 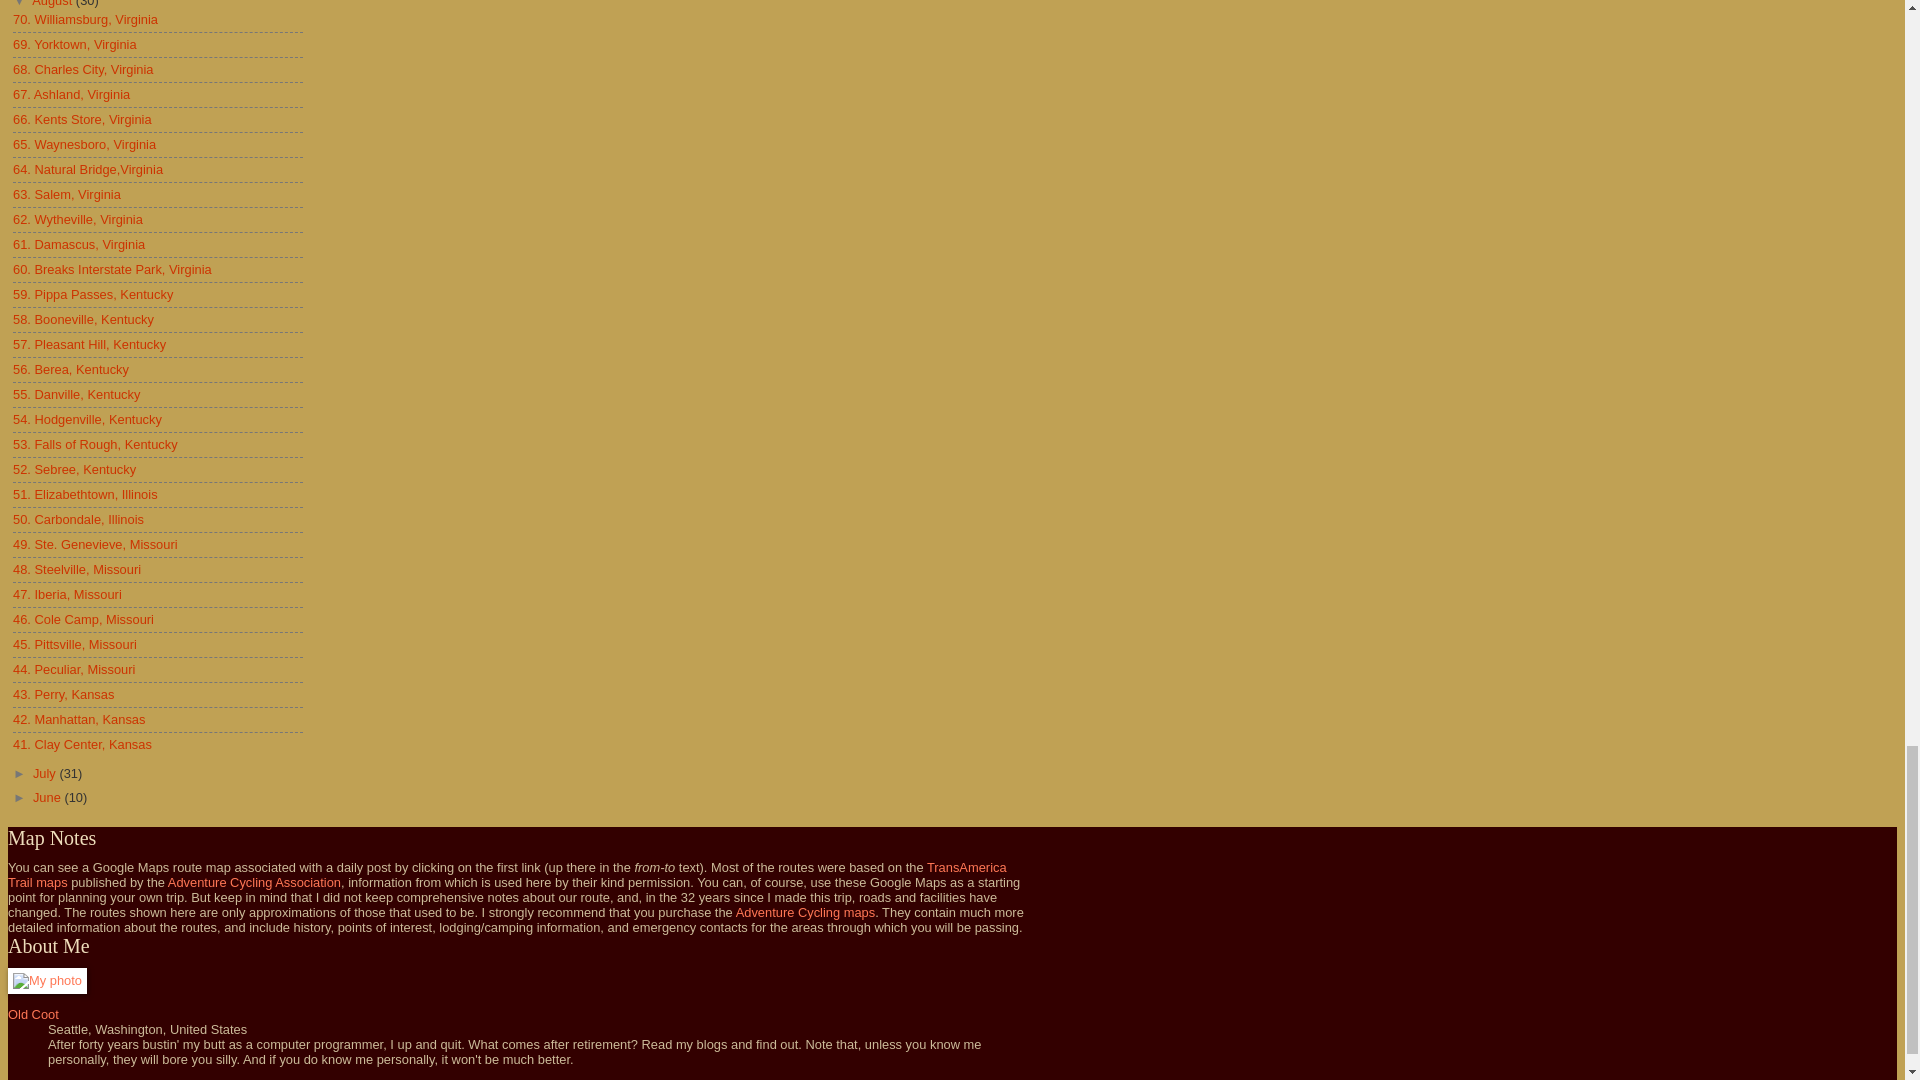 What do you see at coordinates (79, 244) in the screenshot?
I see `61. Damascus, Virginia` at bounding box center [79, 244].